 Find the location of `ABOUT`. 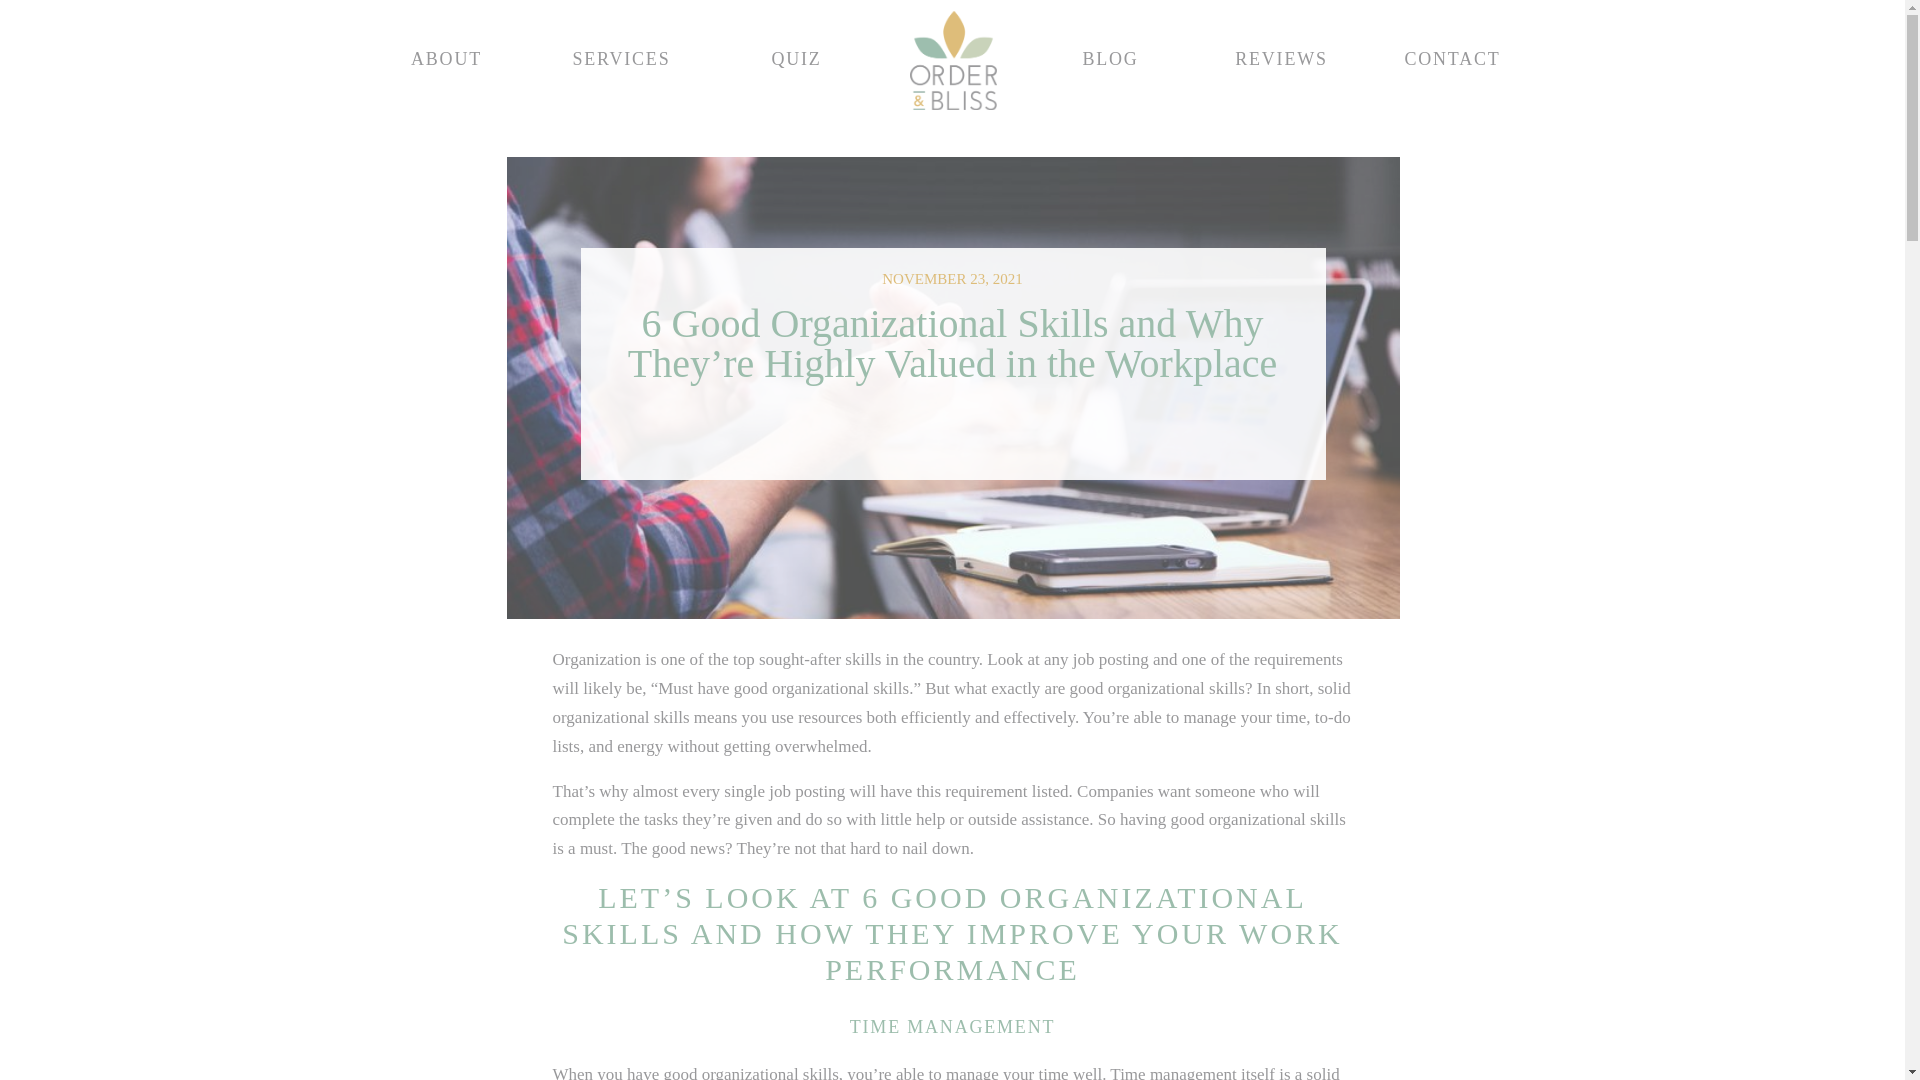

ABOUT is located at coordinates (446, 60).